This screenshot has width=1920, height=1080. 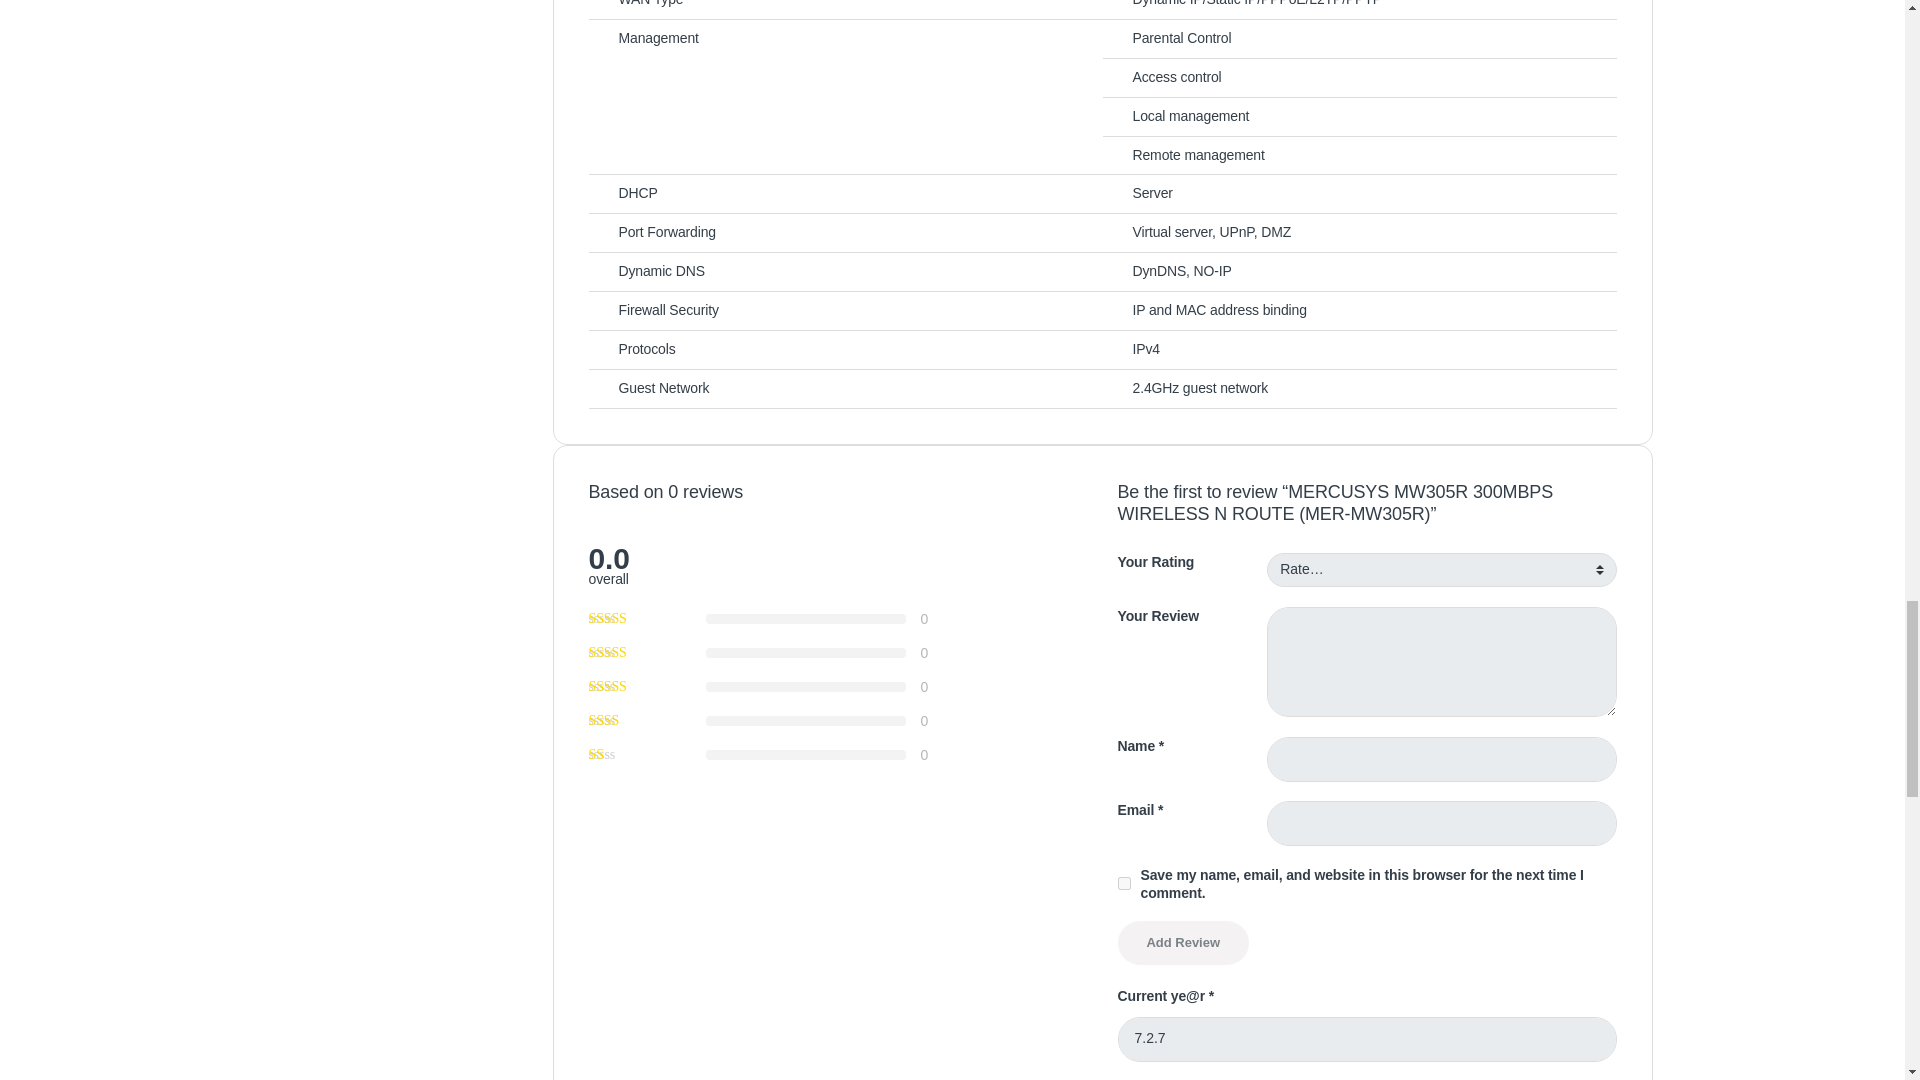 What do you see at coordinates (1366, 1039) in the screenshot?
I see `7.2.7` at bounding box center [1366, 1039].